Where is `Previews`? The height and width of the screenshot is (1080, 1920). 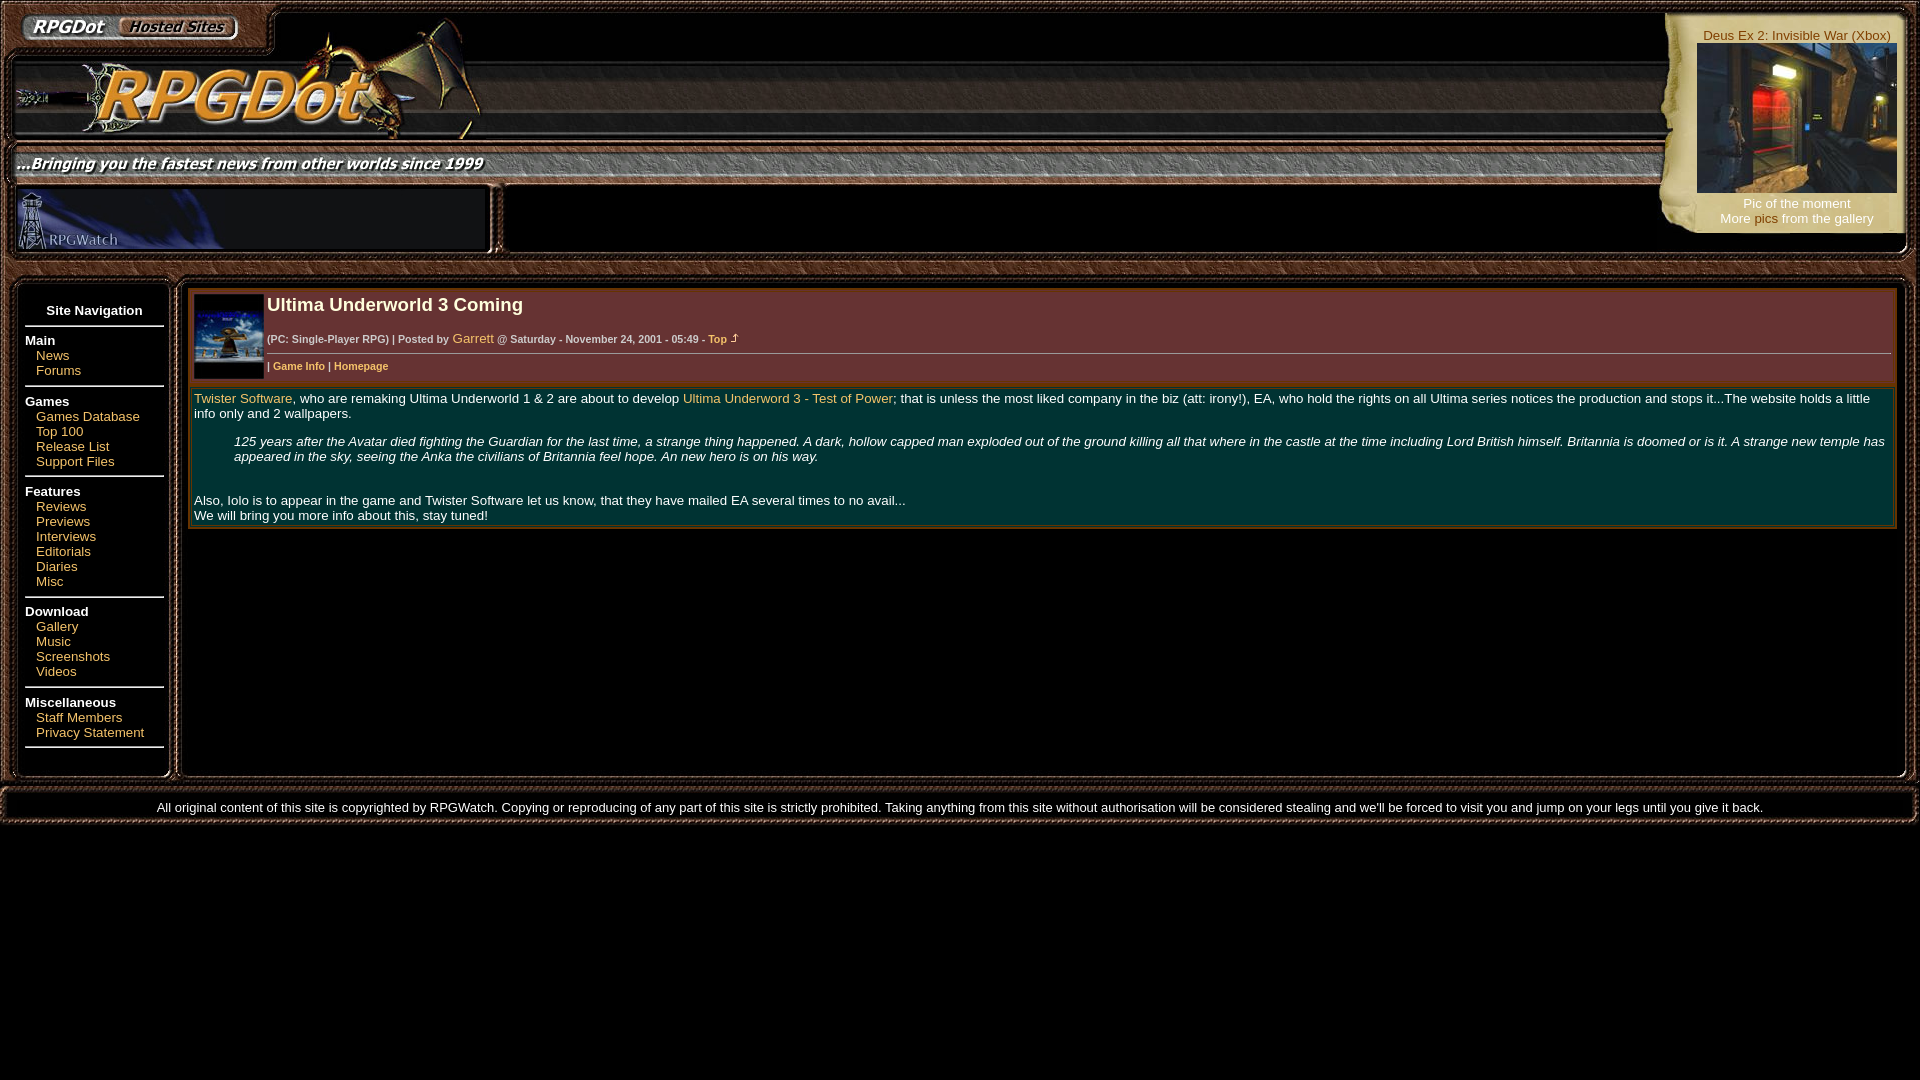
Previews is located at coordinates (63, 522).